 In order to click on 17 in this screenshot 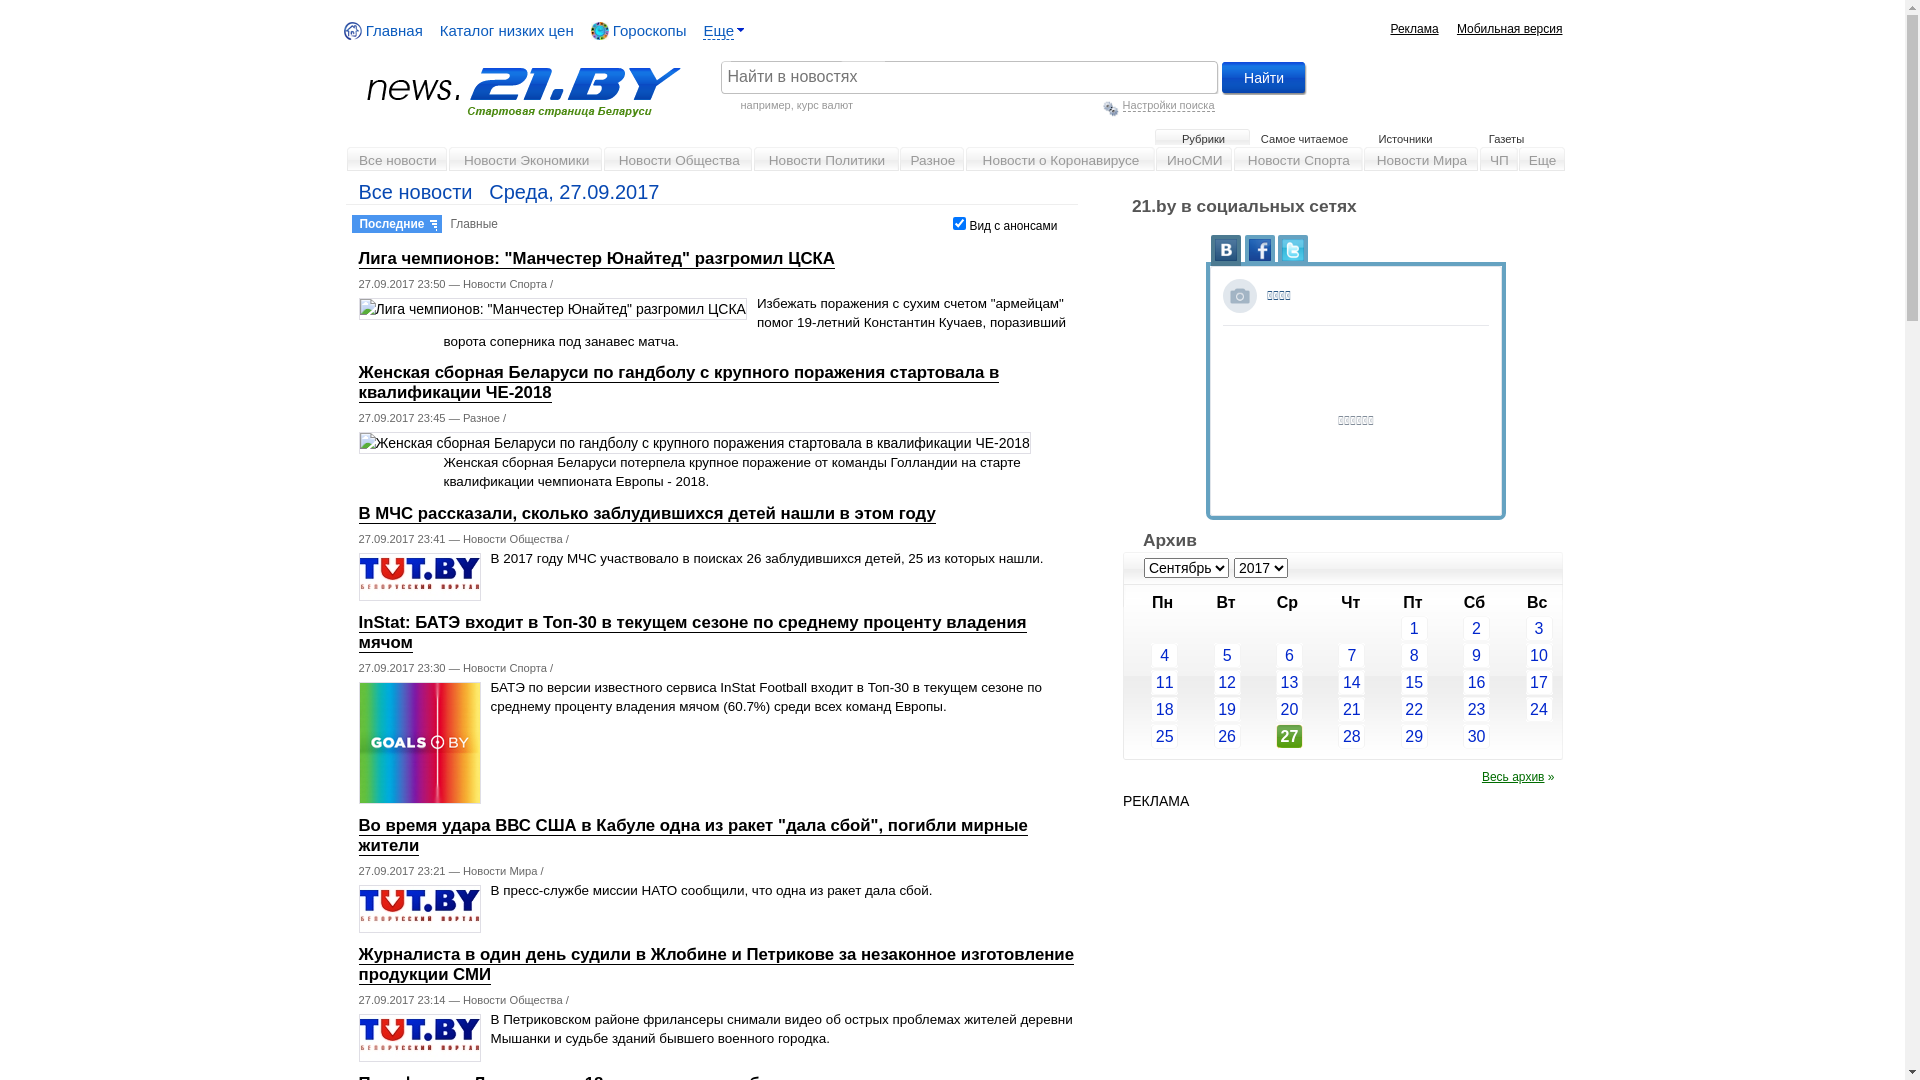, I will do `click(1540, 682)`.